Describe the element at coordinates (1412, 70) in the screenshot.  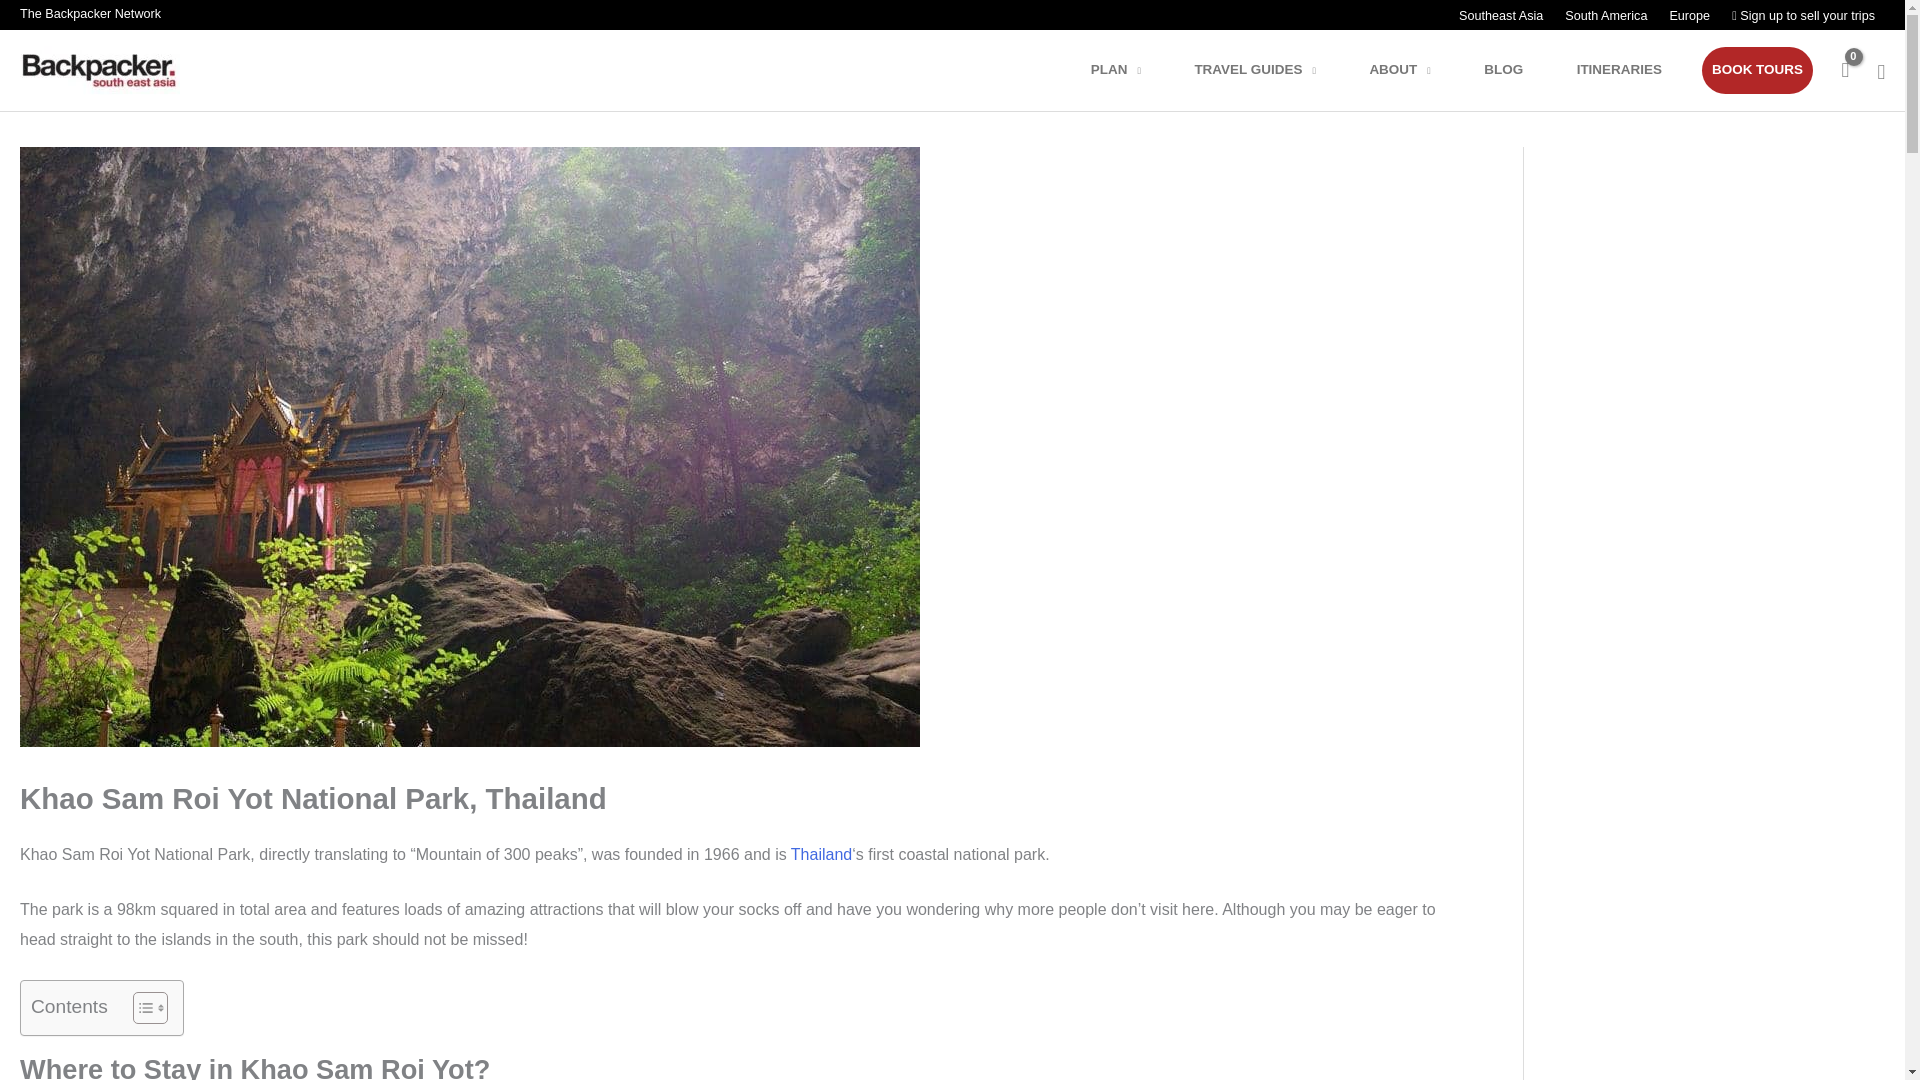
I see `ABOUT` at that location.